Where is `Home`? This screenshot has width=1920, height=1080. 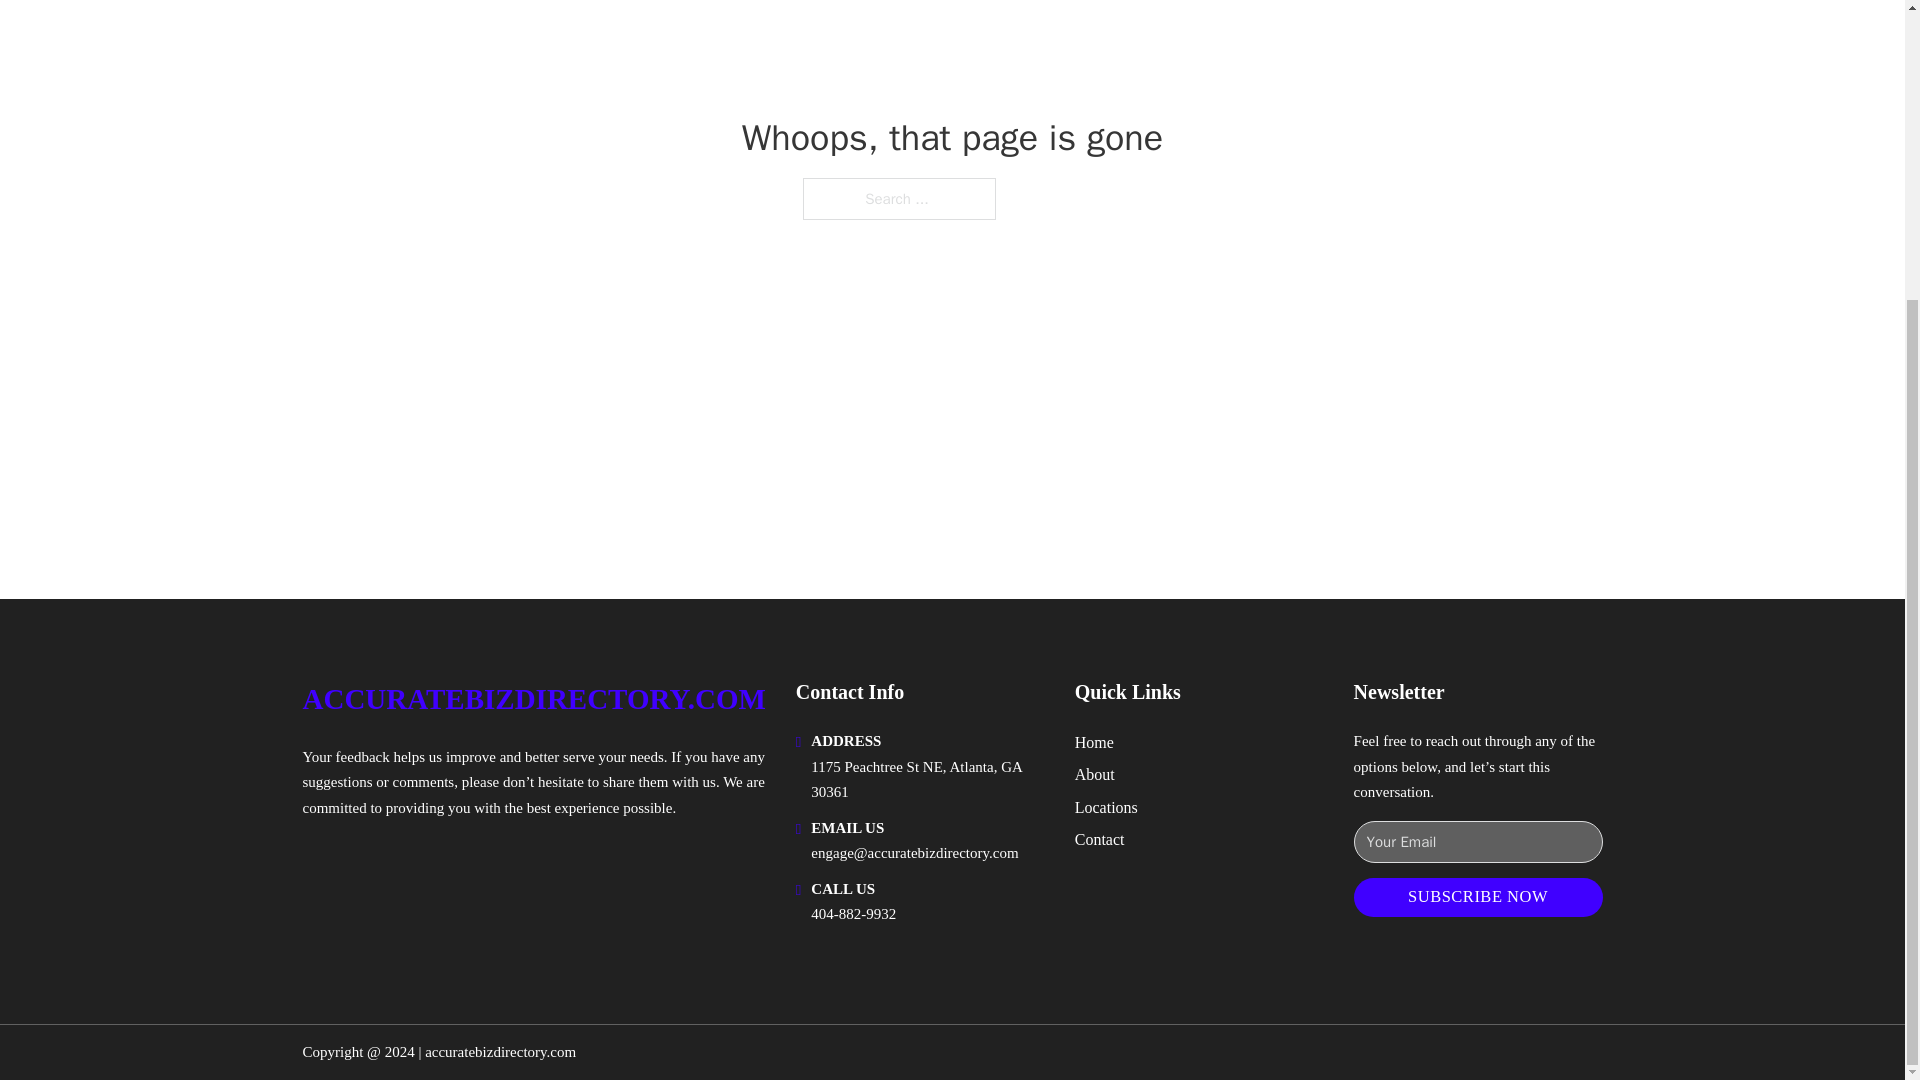
Home is located at coordinates (1094, 742).